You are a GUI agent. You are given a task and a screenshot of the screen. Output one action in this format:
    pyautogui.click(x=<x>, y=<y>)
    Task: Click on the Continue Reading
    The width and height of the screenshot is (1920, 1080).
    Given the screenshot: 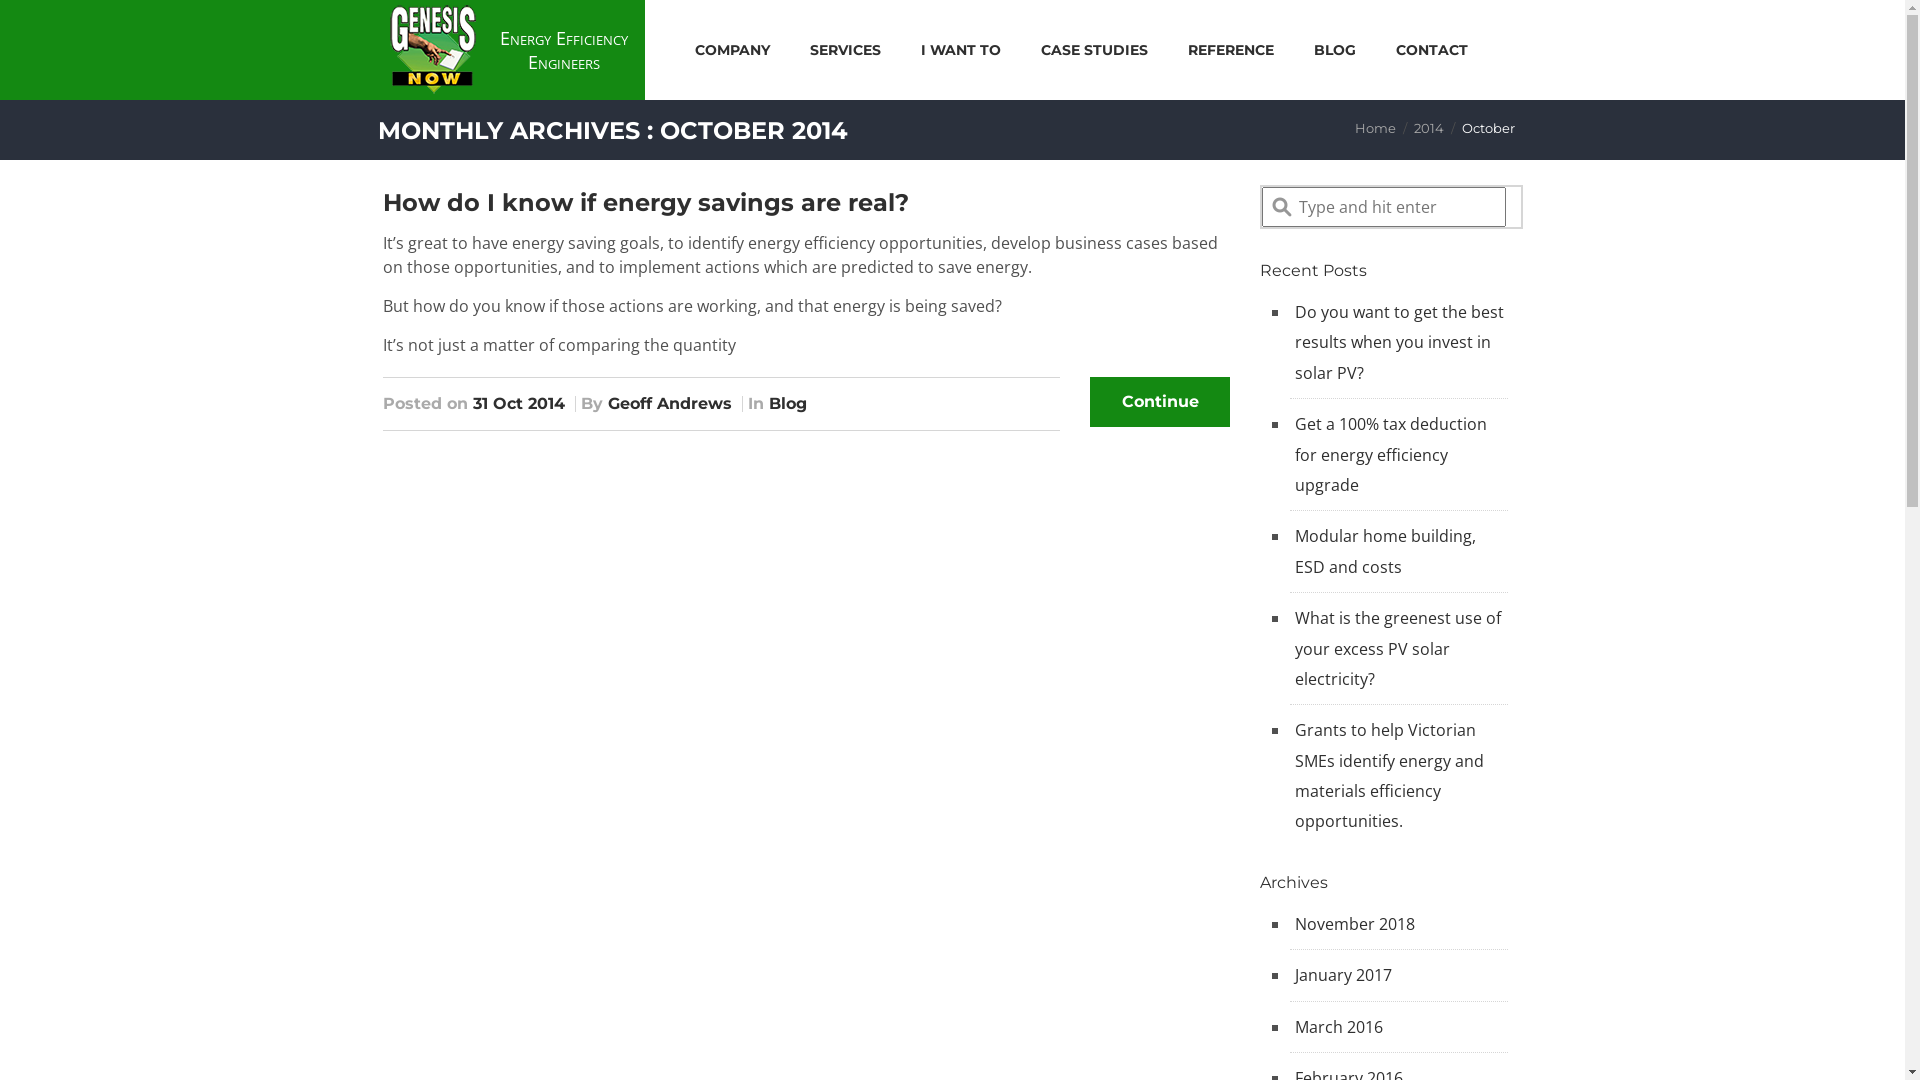 What is the action you would take?
    pyautogui.click(x=1160, y=402)
    